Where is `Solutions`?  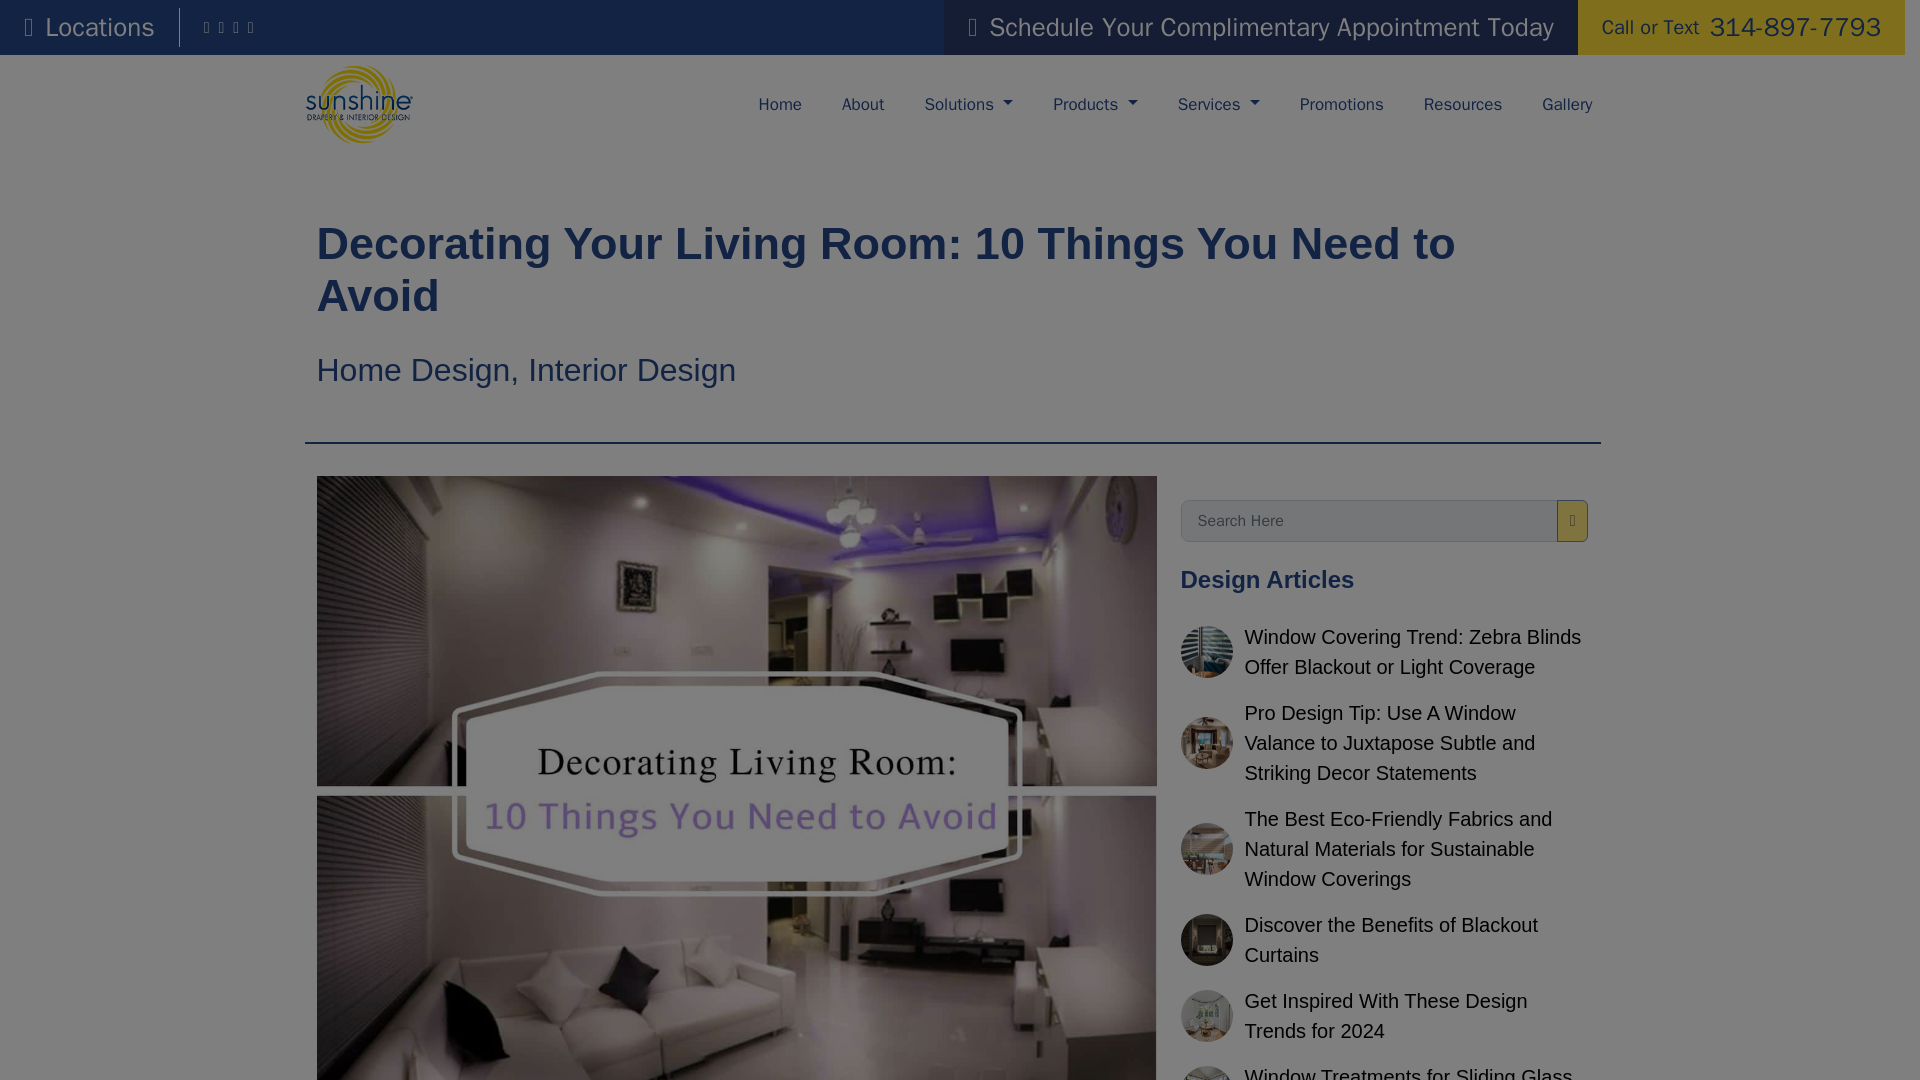
Solutions is located at coordinates (89, 27).